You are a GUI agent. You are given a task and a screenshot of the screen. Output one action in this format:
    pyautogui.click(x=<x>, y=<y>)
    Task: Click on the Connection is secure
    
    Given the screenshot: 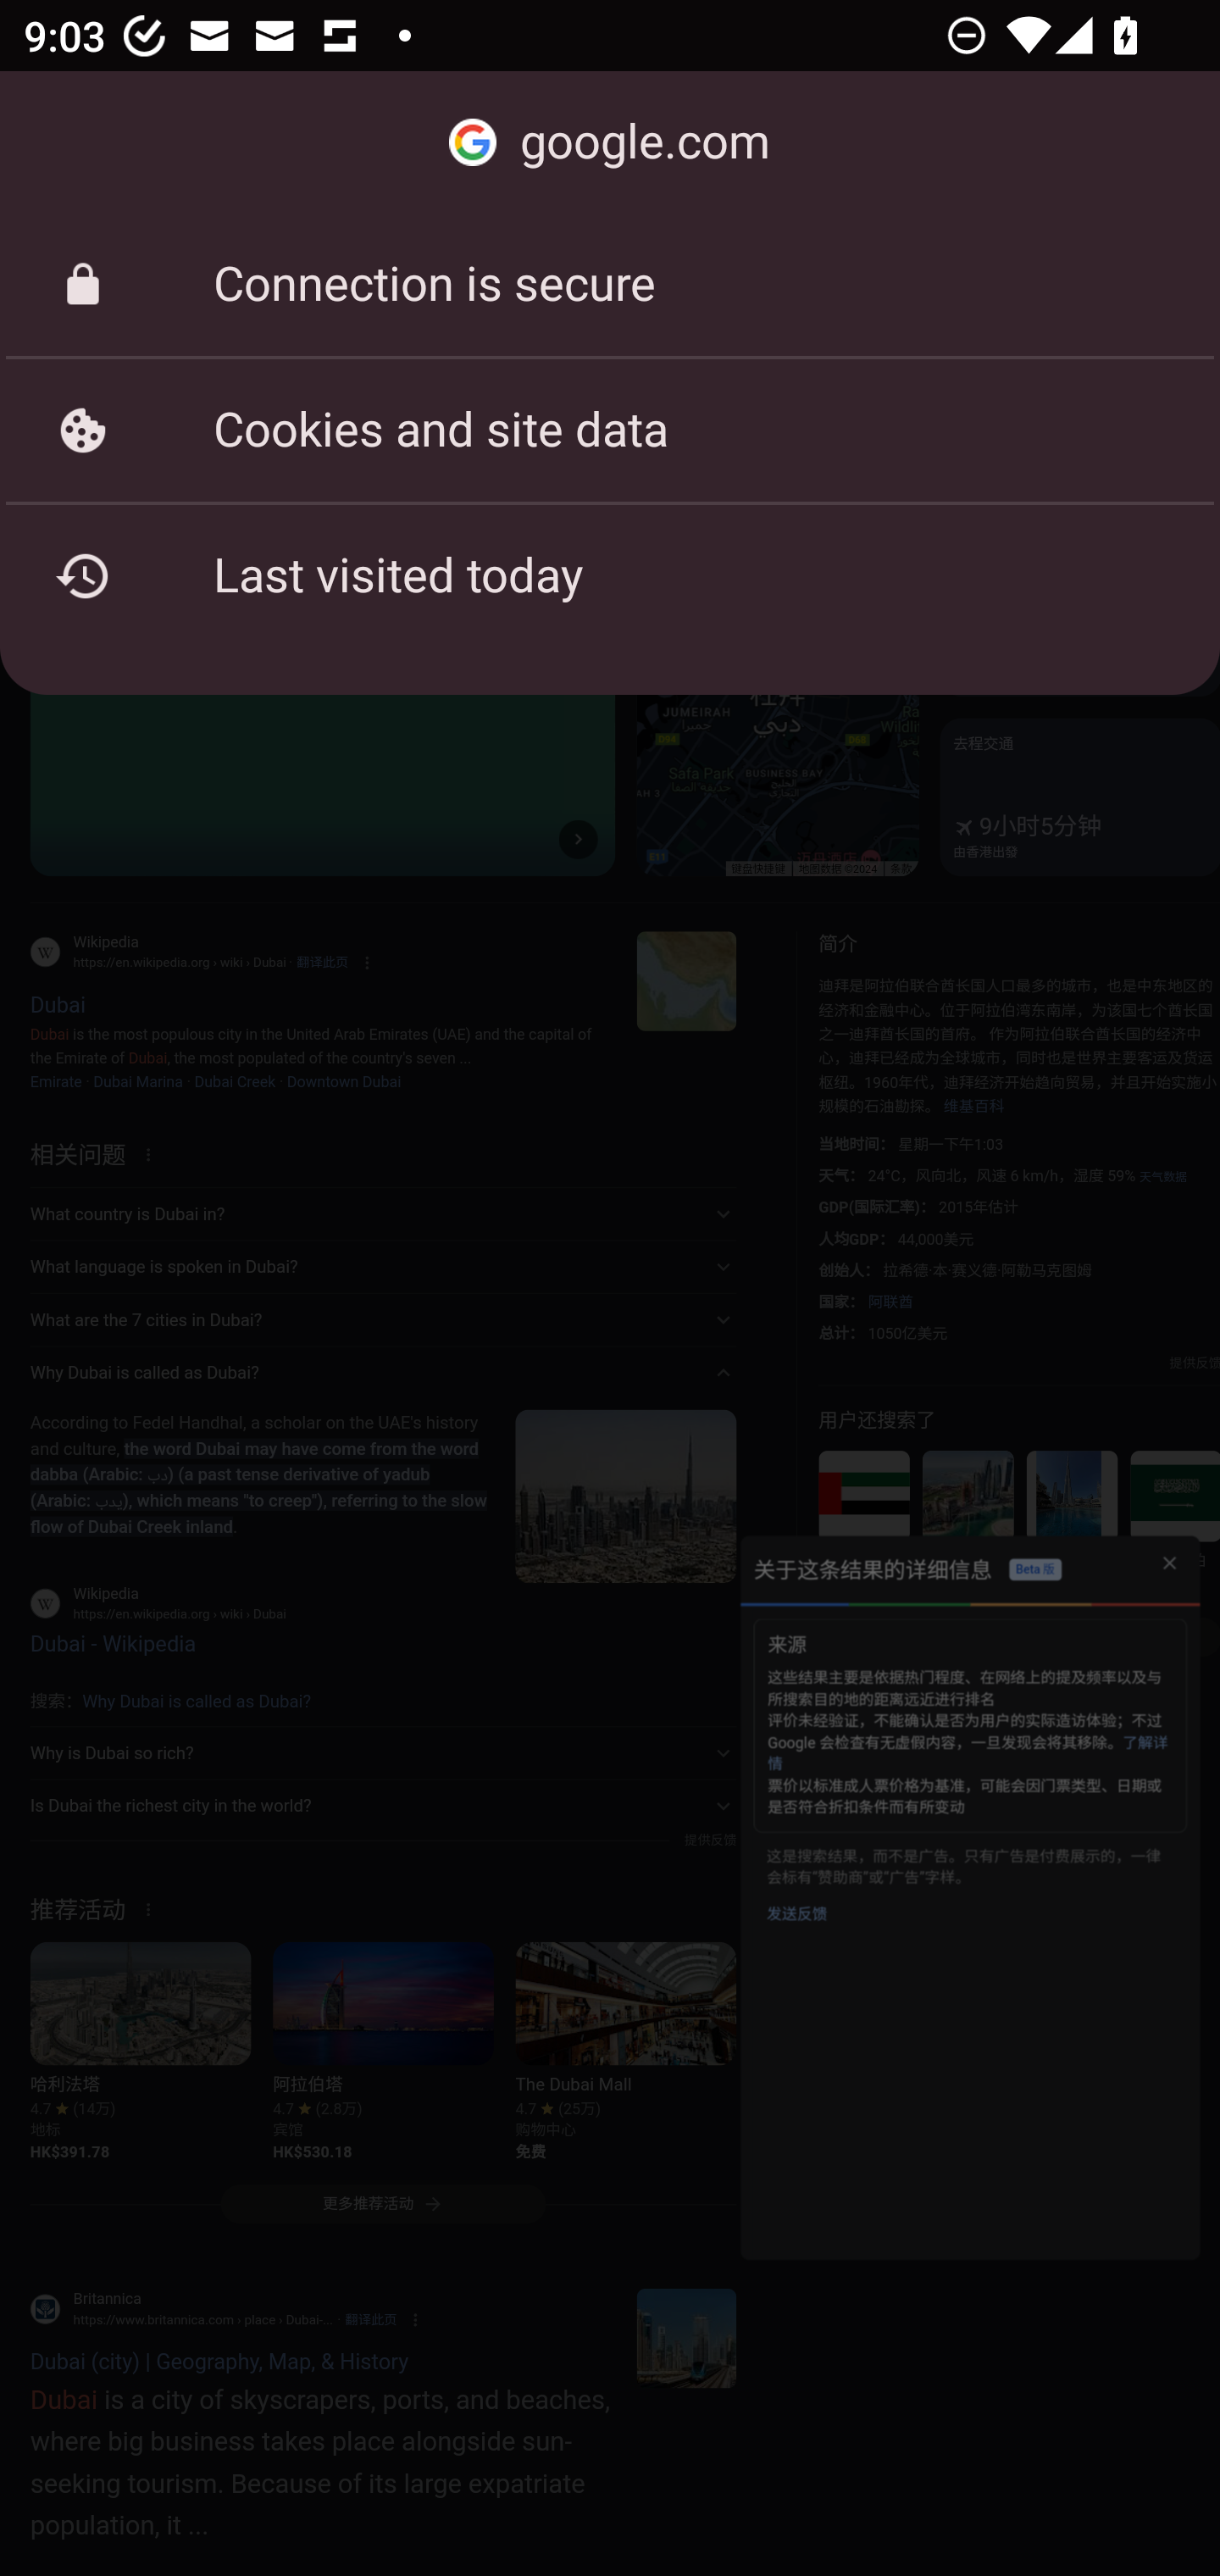 What is the action you would take?
    pyautogui.click(x=610, y=285)
    